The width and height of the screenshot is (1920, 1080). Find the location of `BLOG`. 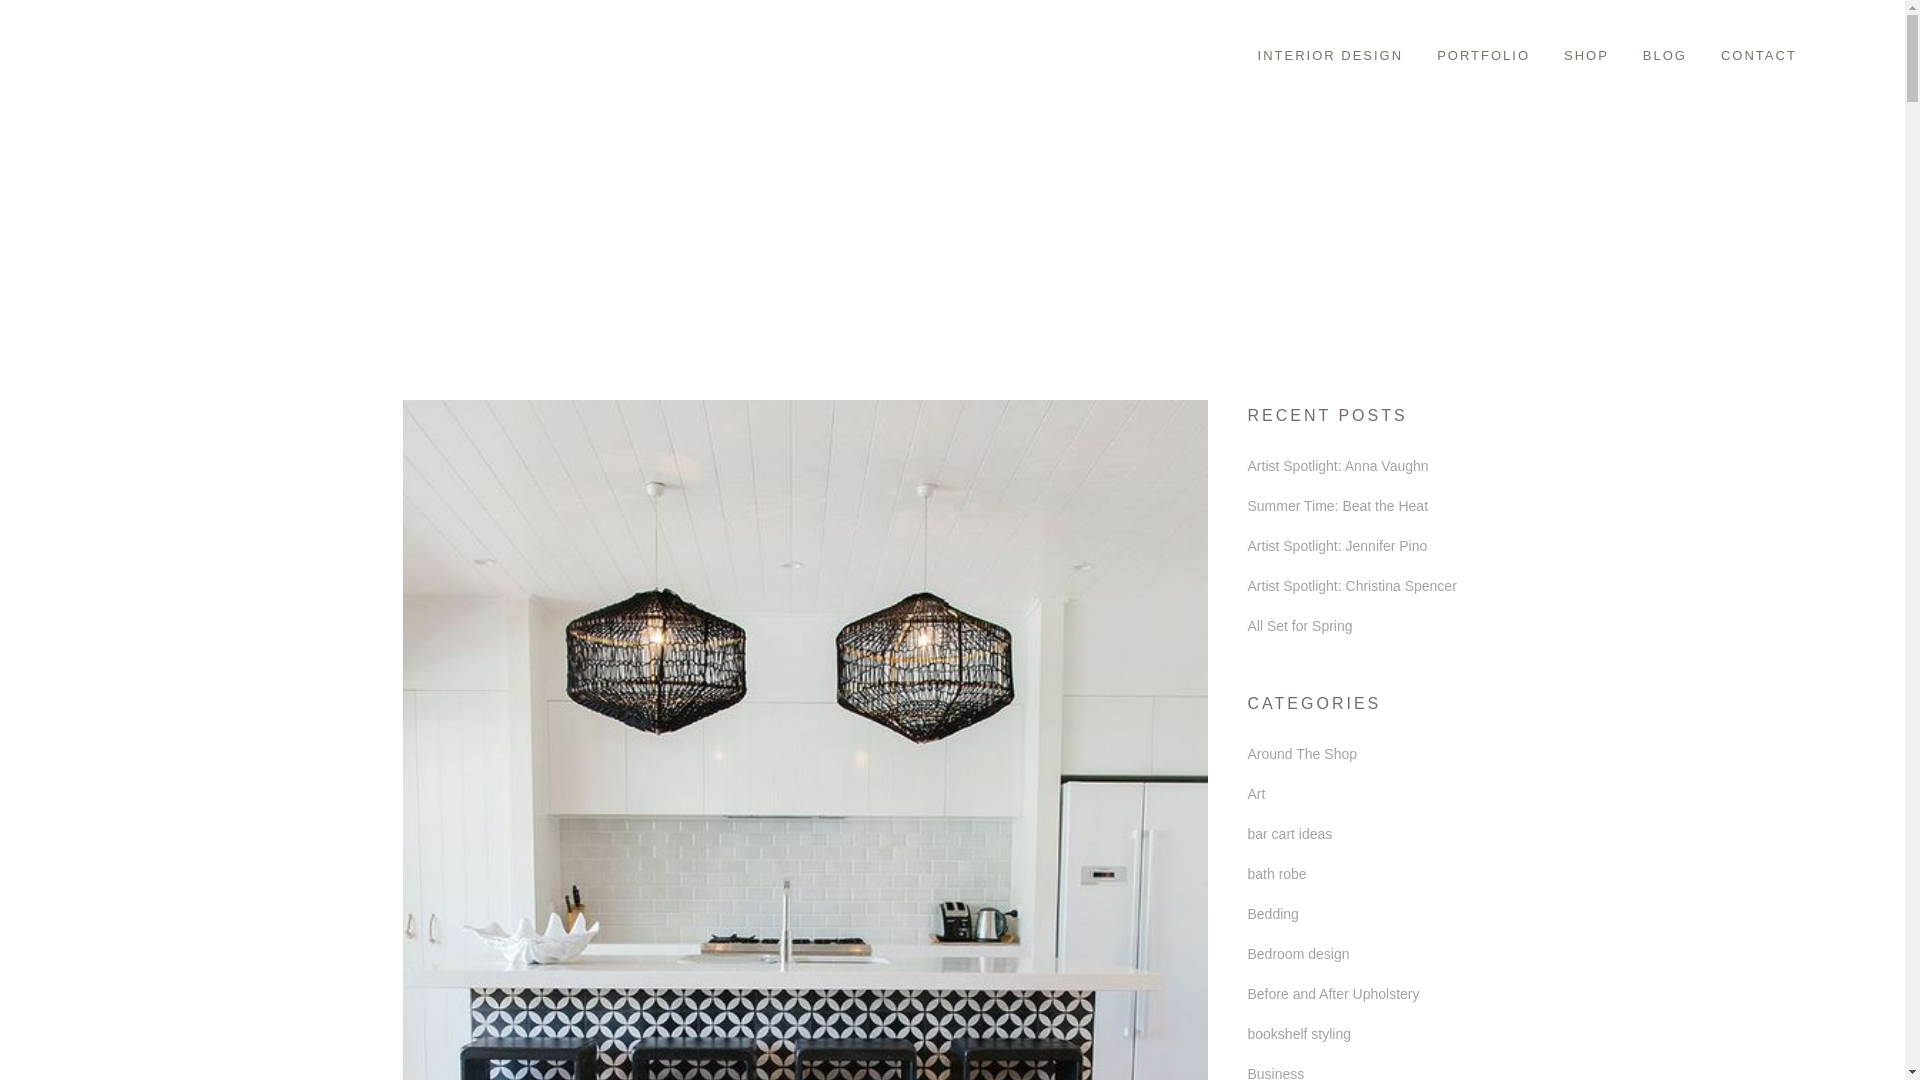

BLOG is located at coordinates (1665, 55).